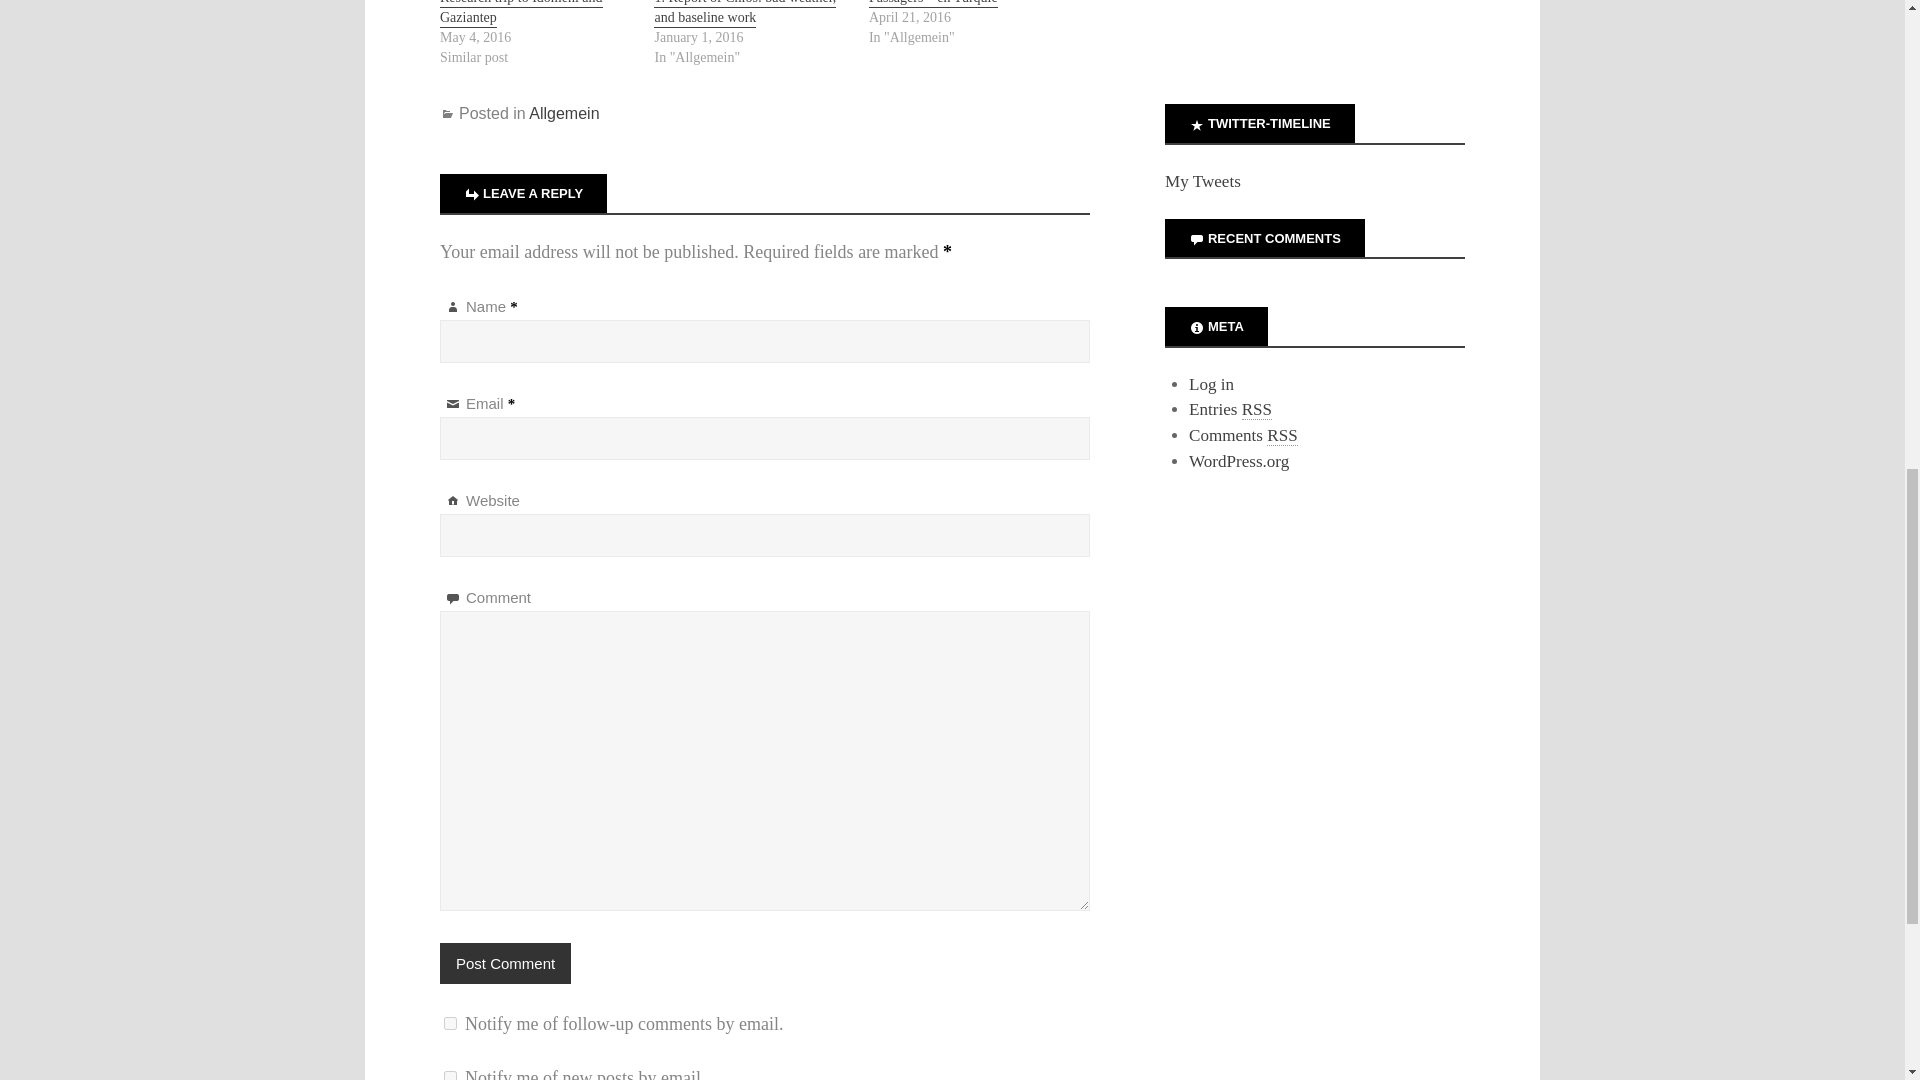  Describe the element at coordinates (1211, 384) in the screenshot. I see `Log in` at that location.